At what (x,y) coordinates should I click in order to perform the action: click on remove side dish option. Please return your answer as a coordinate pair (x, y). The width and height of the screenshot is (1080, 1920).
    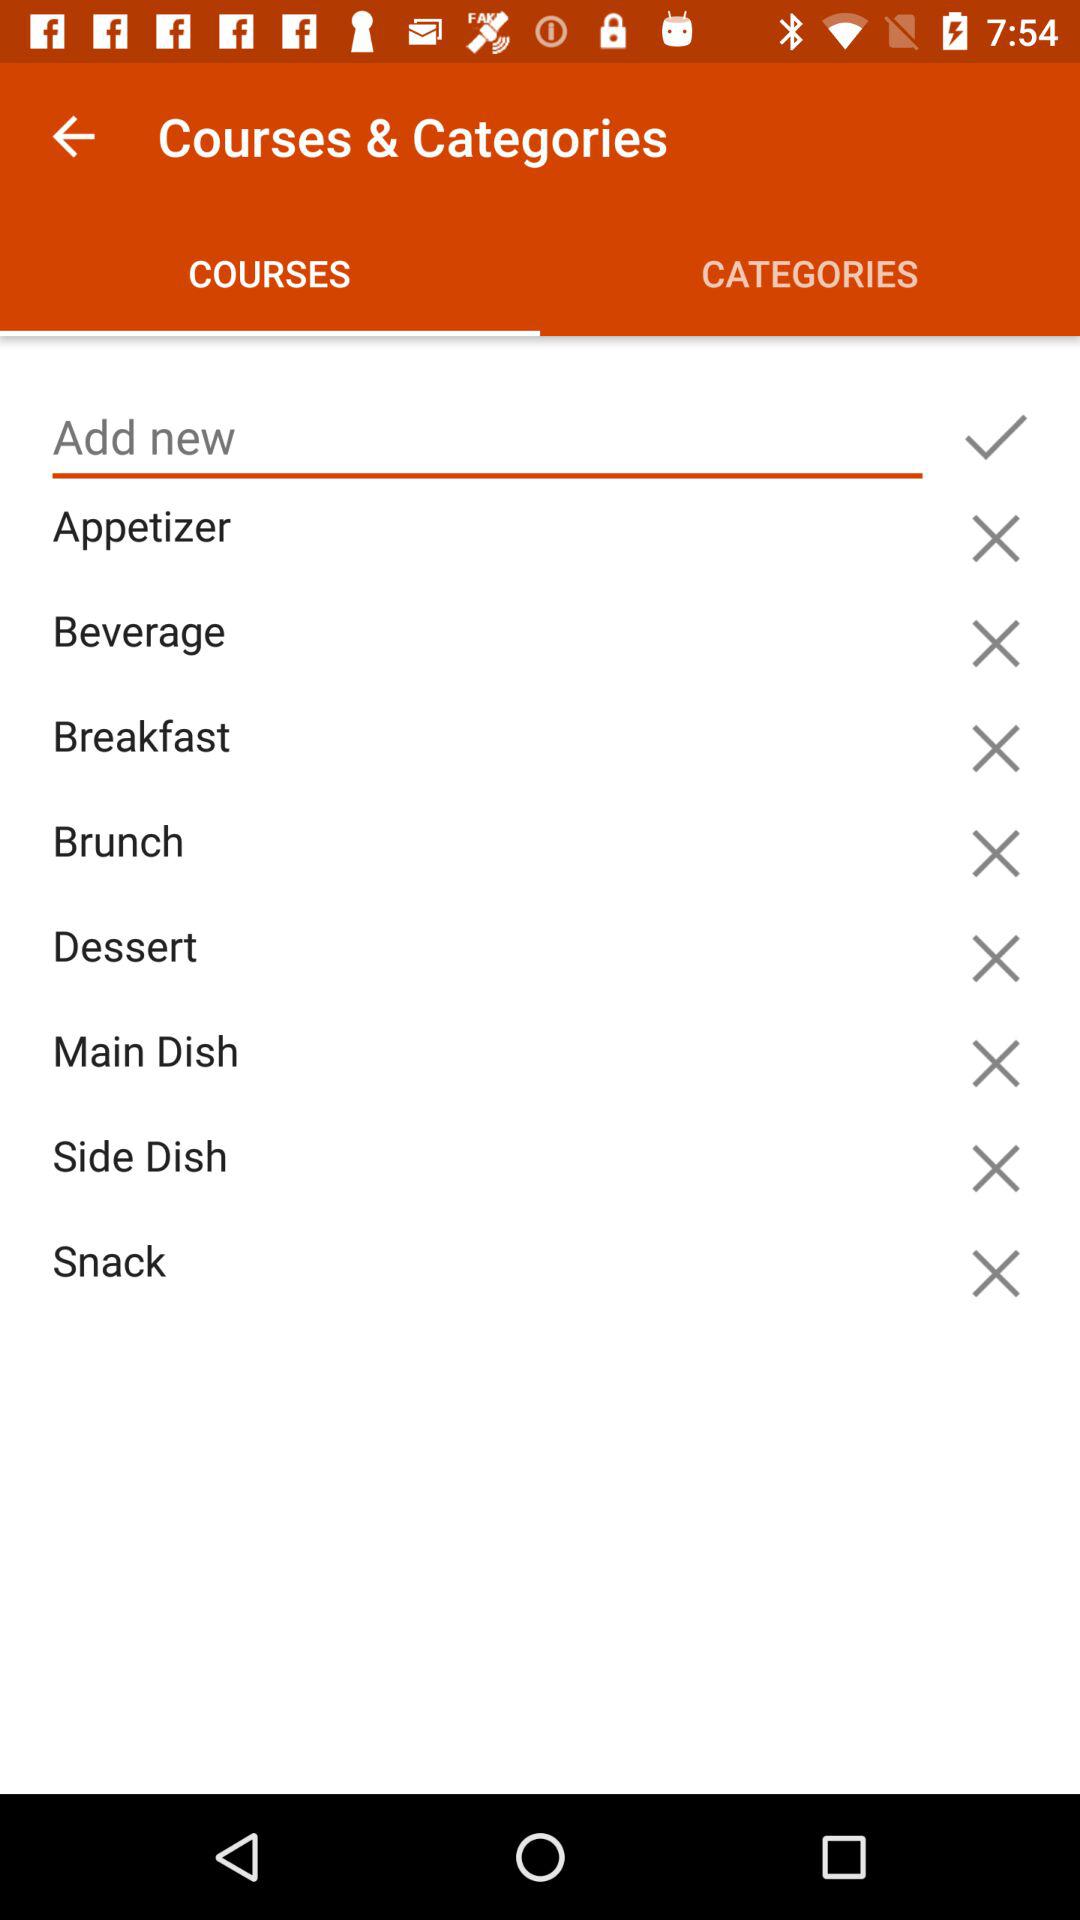
    Looking at the image, I should click on (996, 1168).